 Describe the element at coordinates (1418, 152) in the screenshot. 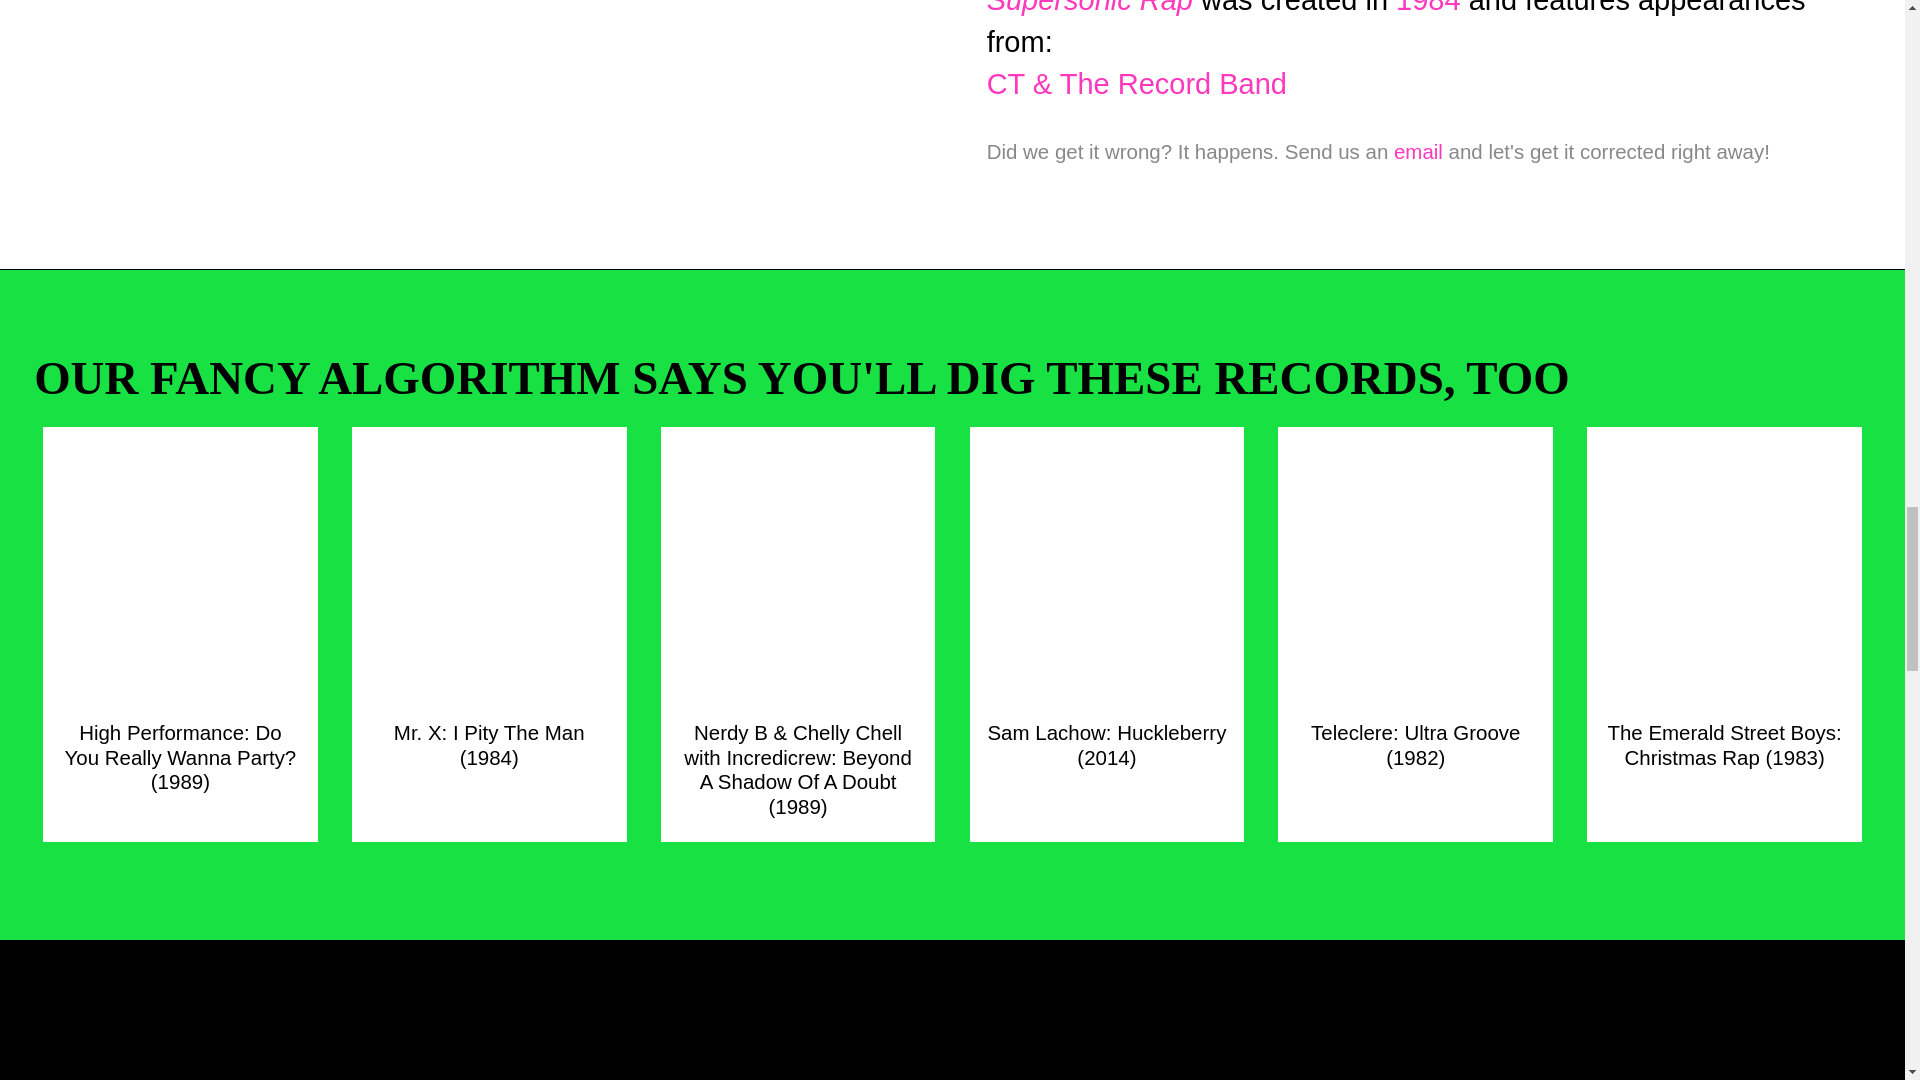

I see `email` at that location.